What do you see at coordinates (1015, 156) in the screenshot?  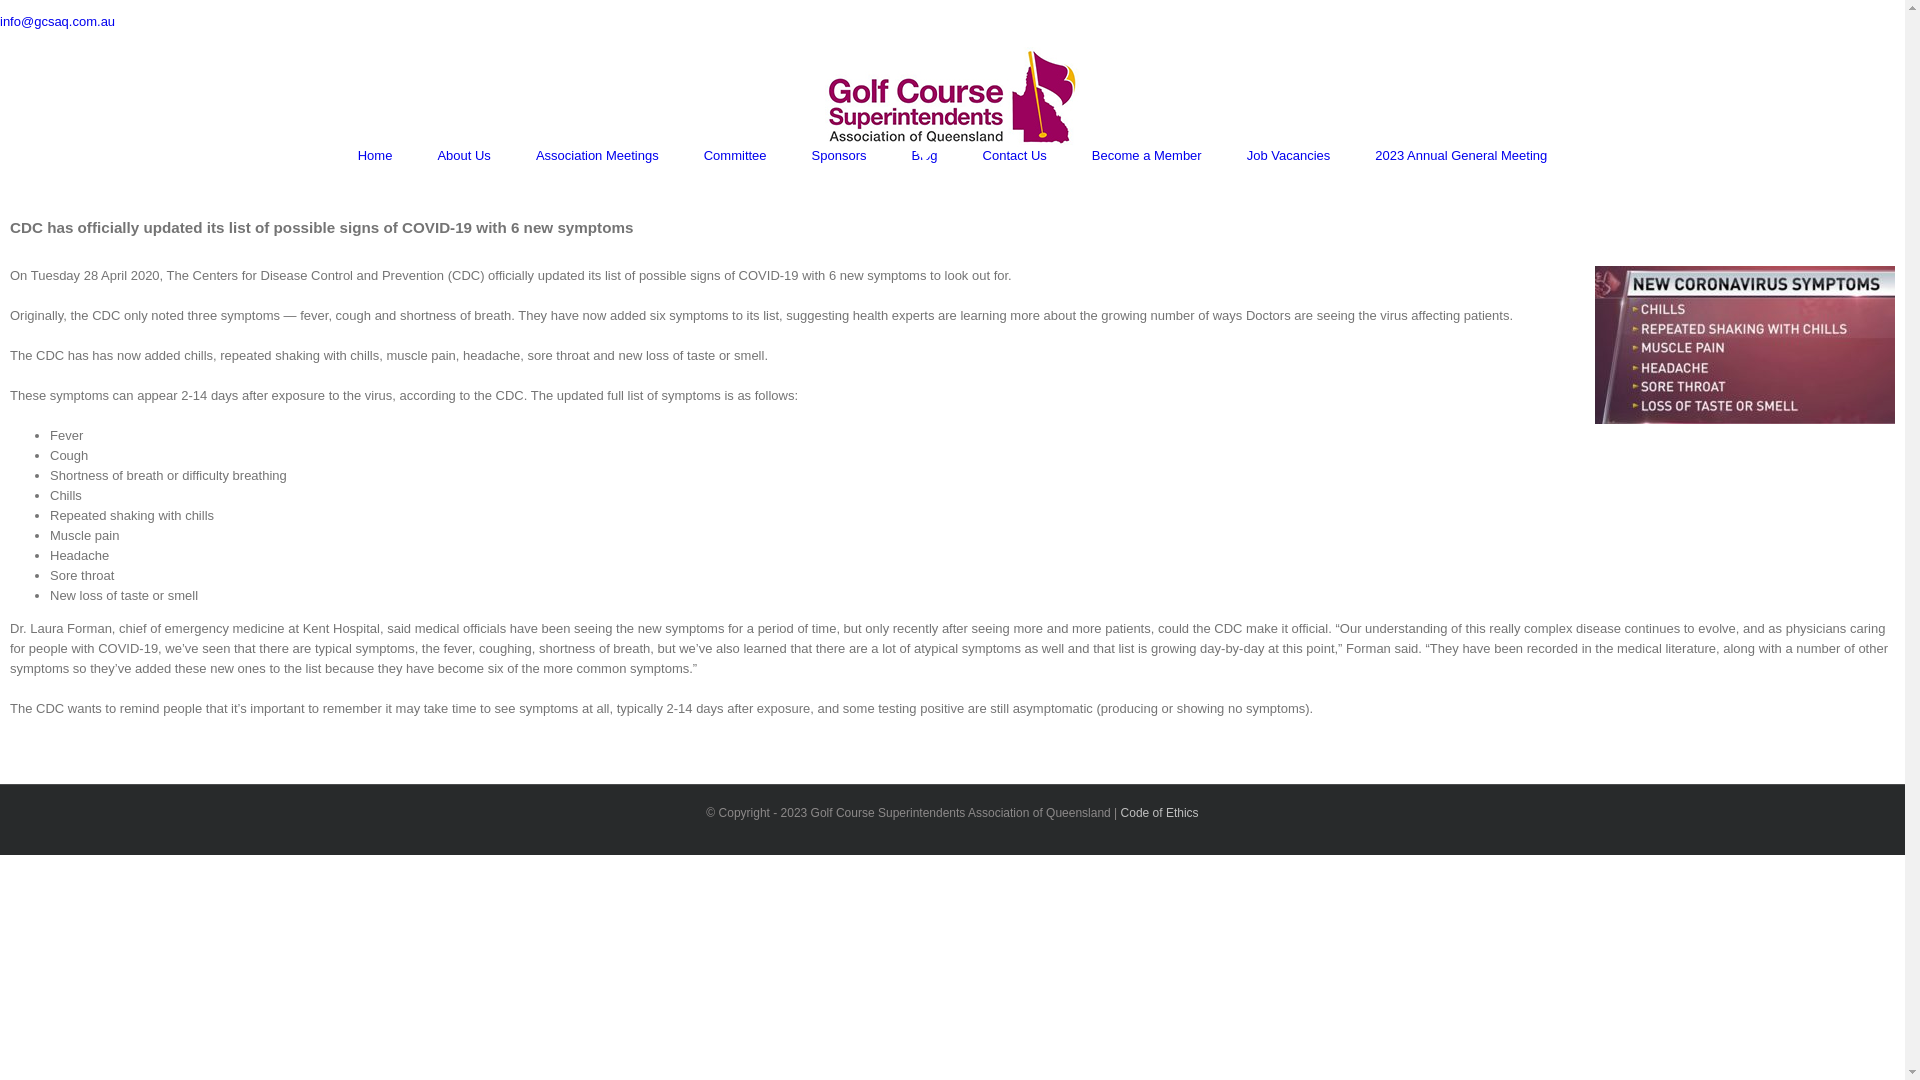 I see `Contact Us` at bounding box center [1015, 156].